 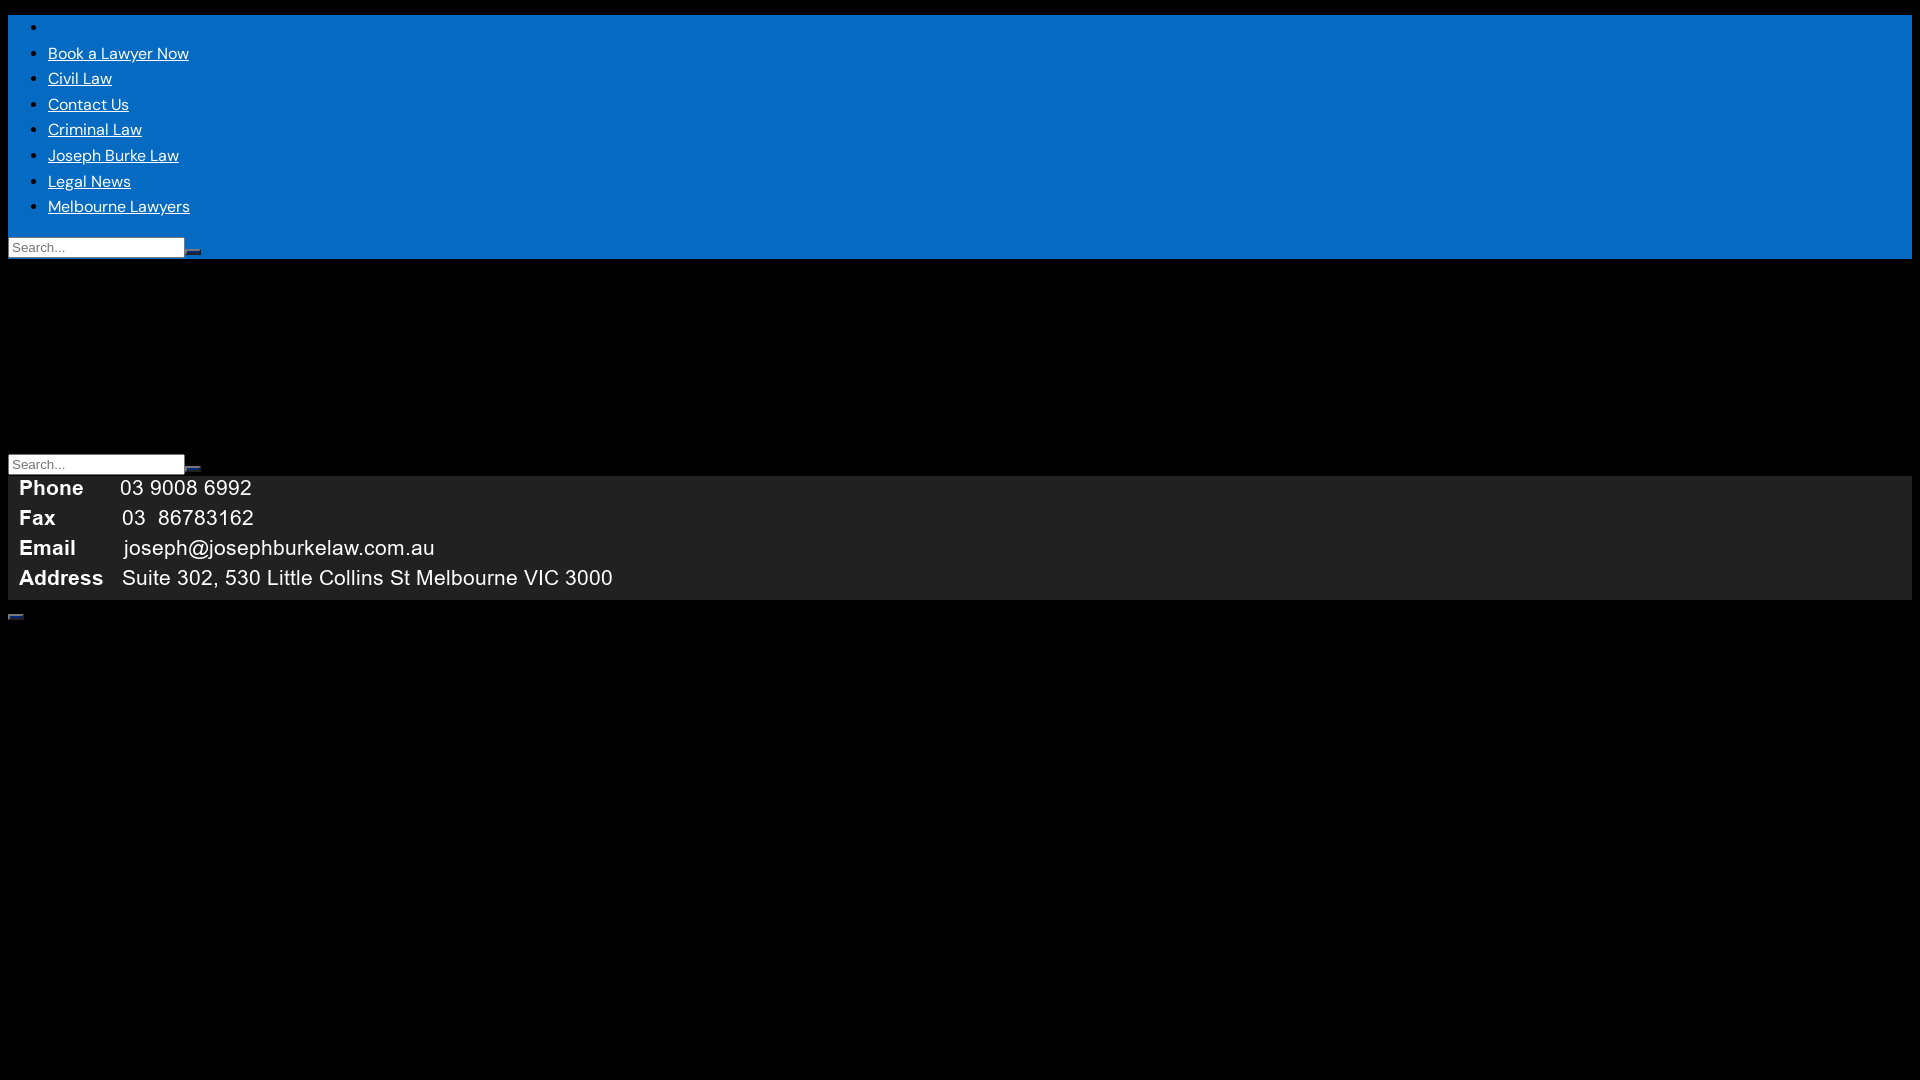 I want to click on Legal News, so click(x=90, y=182).